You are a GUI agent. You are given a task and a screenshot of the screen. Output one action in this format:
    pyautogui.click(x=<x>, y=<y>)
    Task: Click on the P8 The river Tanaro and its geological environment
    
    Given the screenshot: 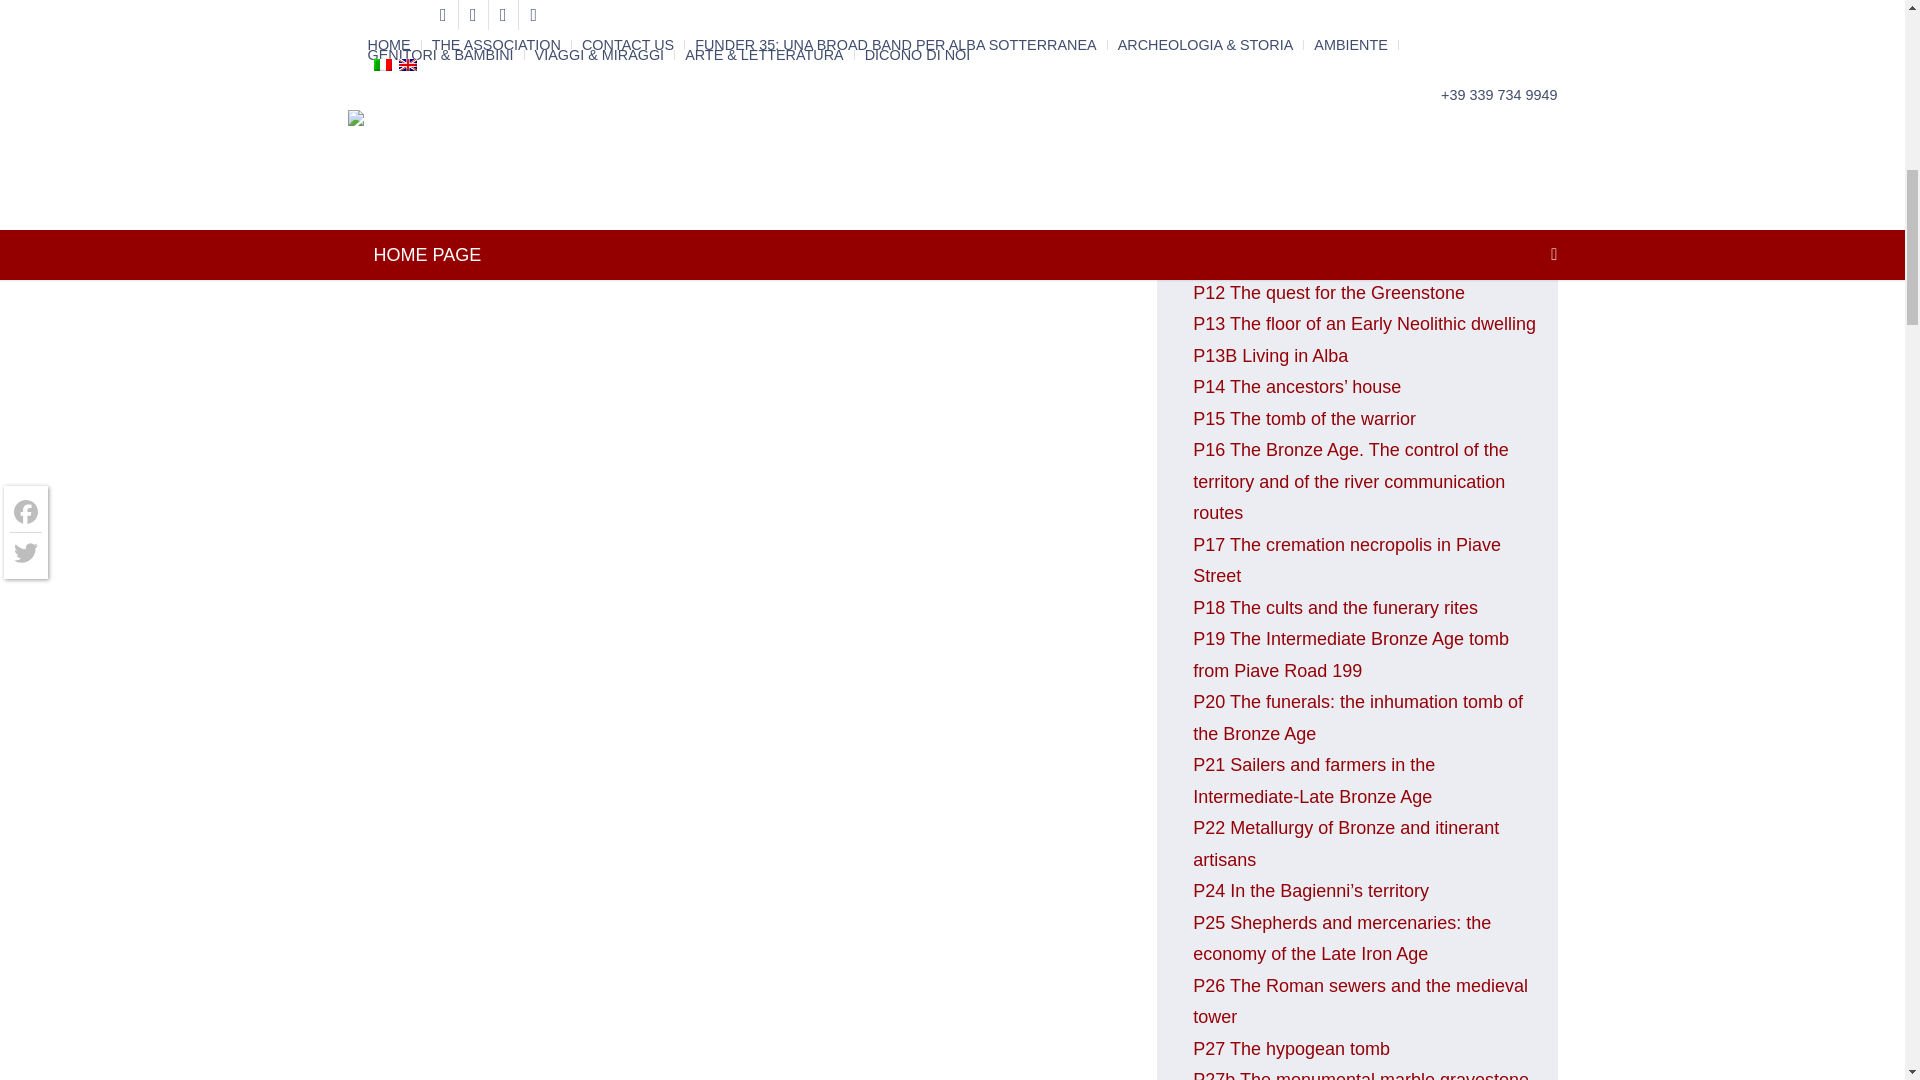 What is the action you would take?
    pyautogui.click(x=1344, y=10)
    